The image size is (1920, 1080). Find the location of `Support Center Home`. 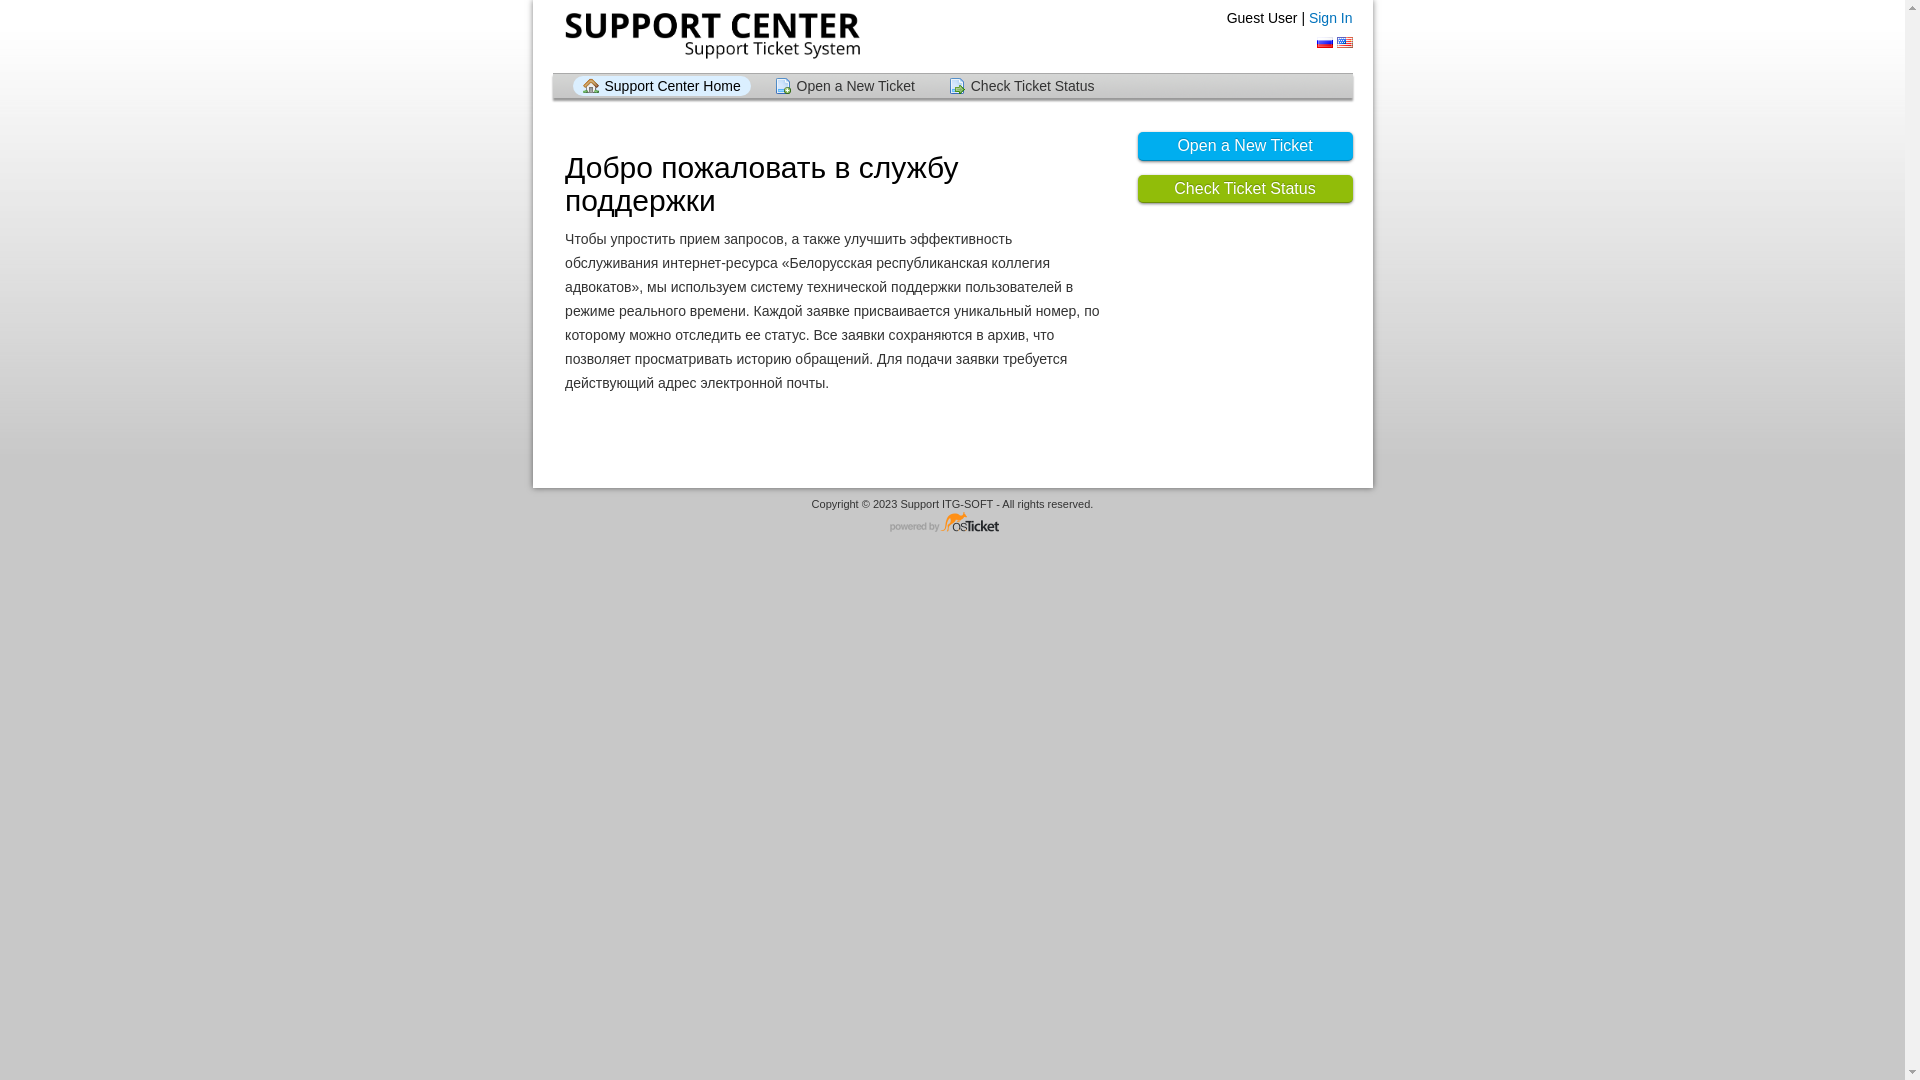

Support Center Home is located at coordinates (661, 86).